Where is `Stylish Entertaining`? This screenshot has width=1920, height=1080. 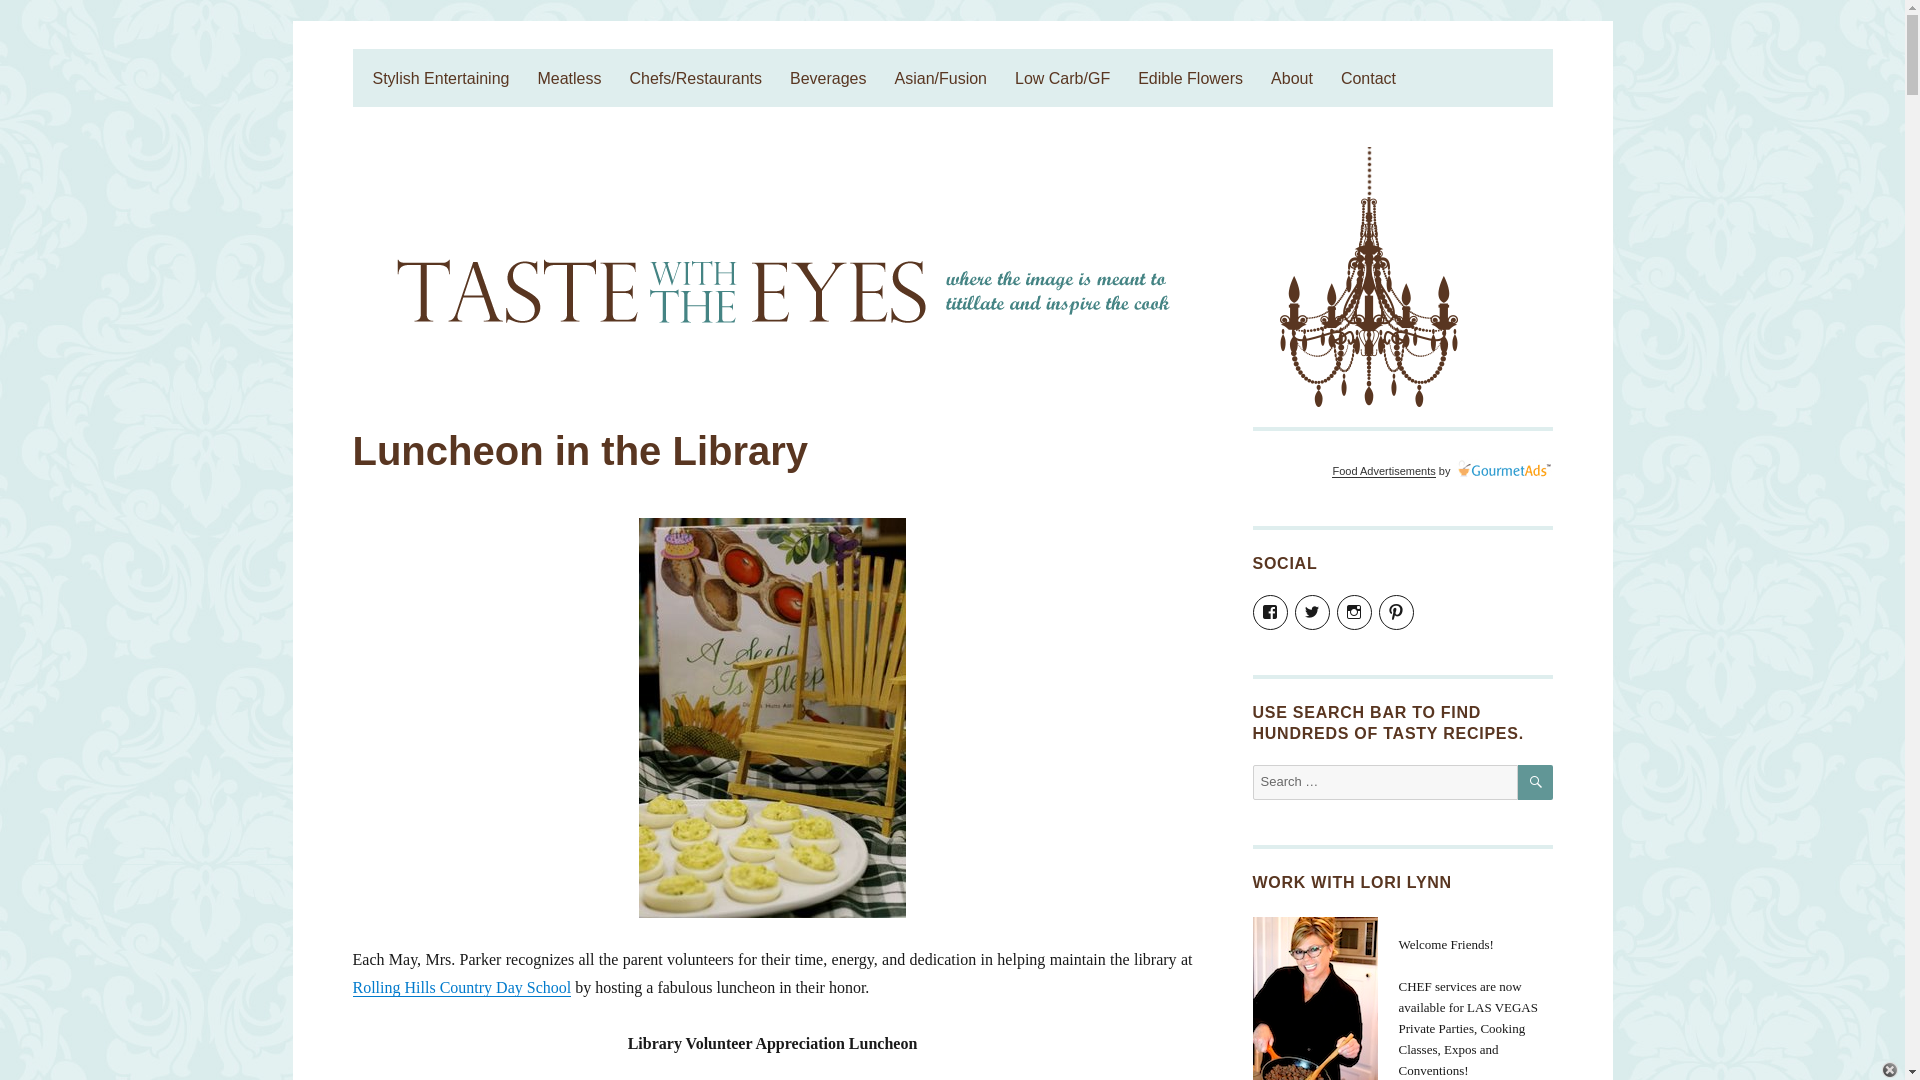
Stylish Entertaining is located at coordinates (440, 78).